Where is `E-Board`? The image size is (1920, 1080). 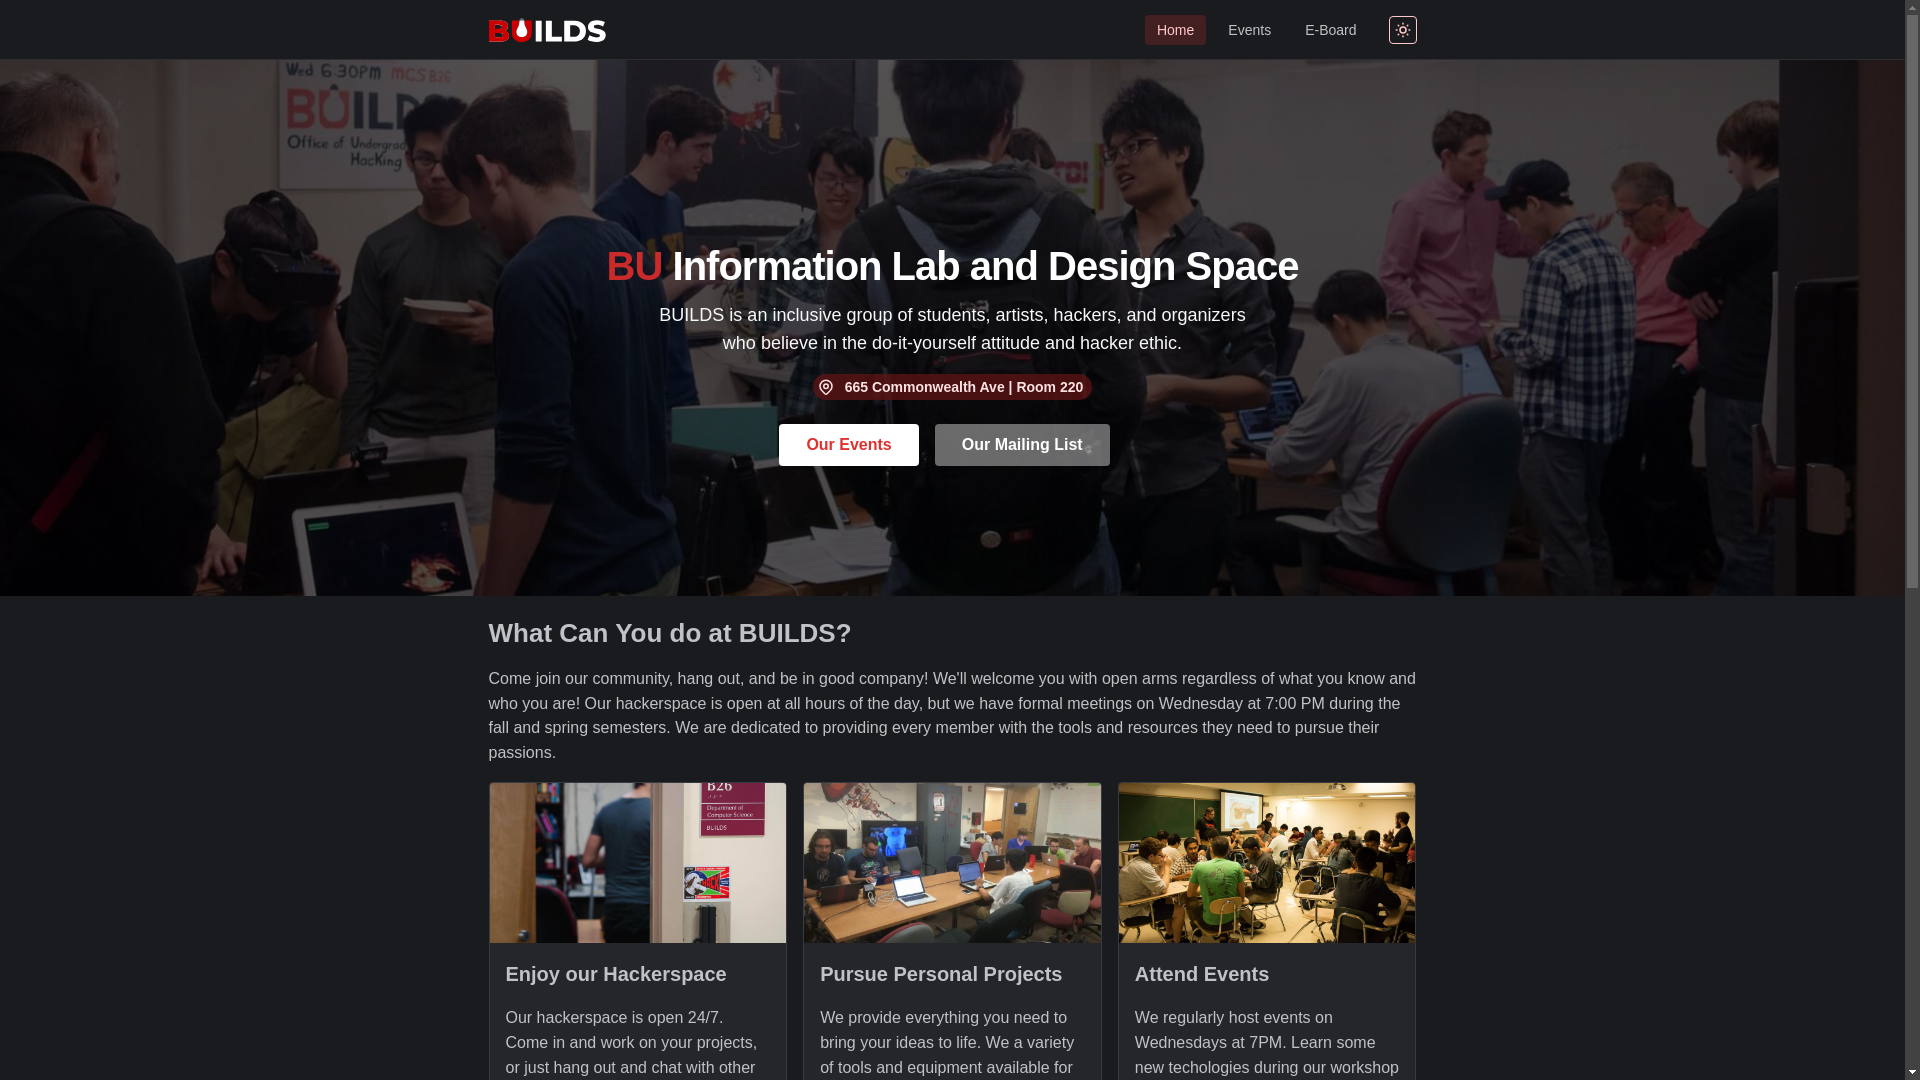 E-Board is located at coordinates (1330, 29).